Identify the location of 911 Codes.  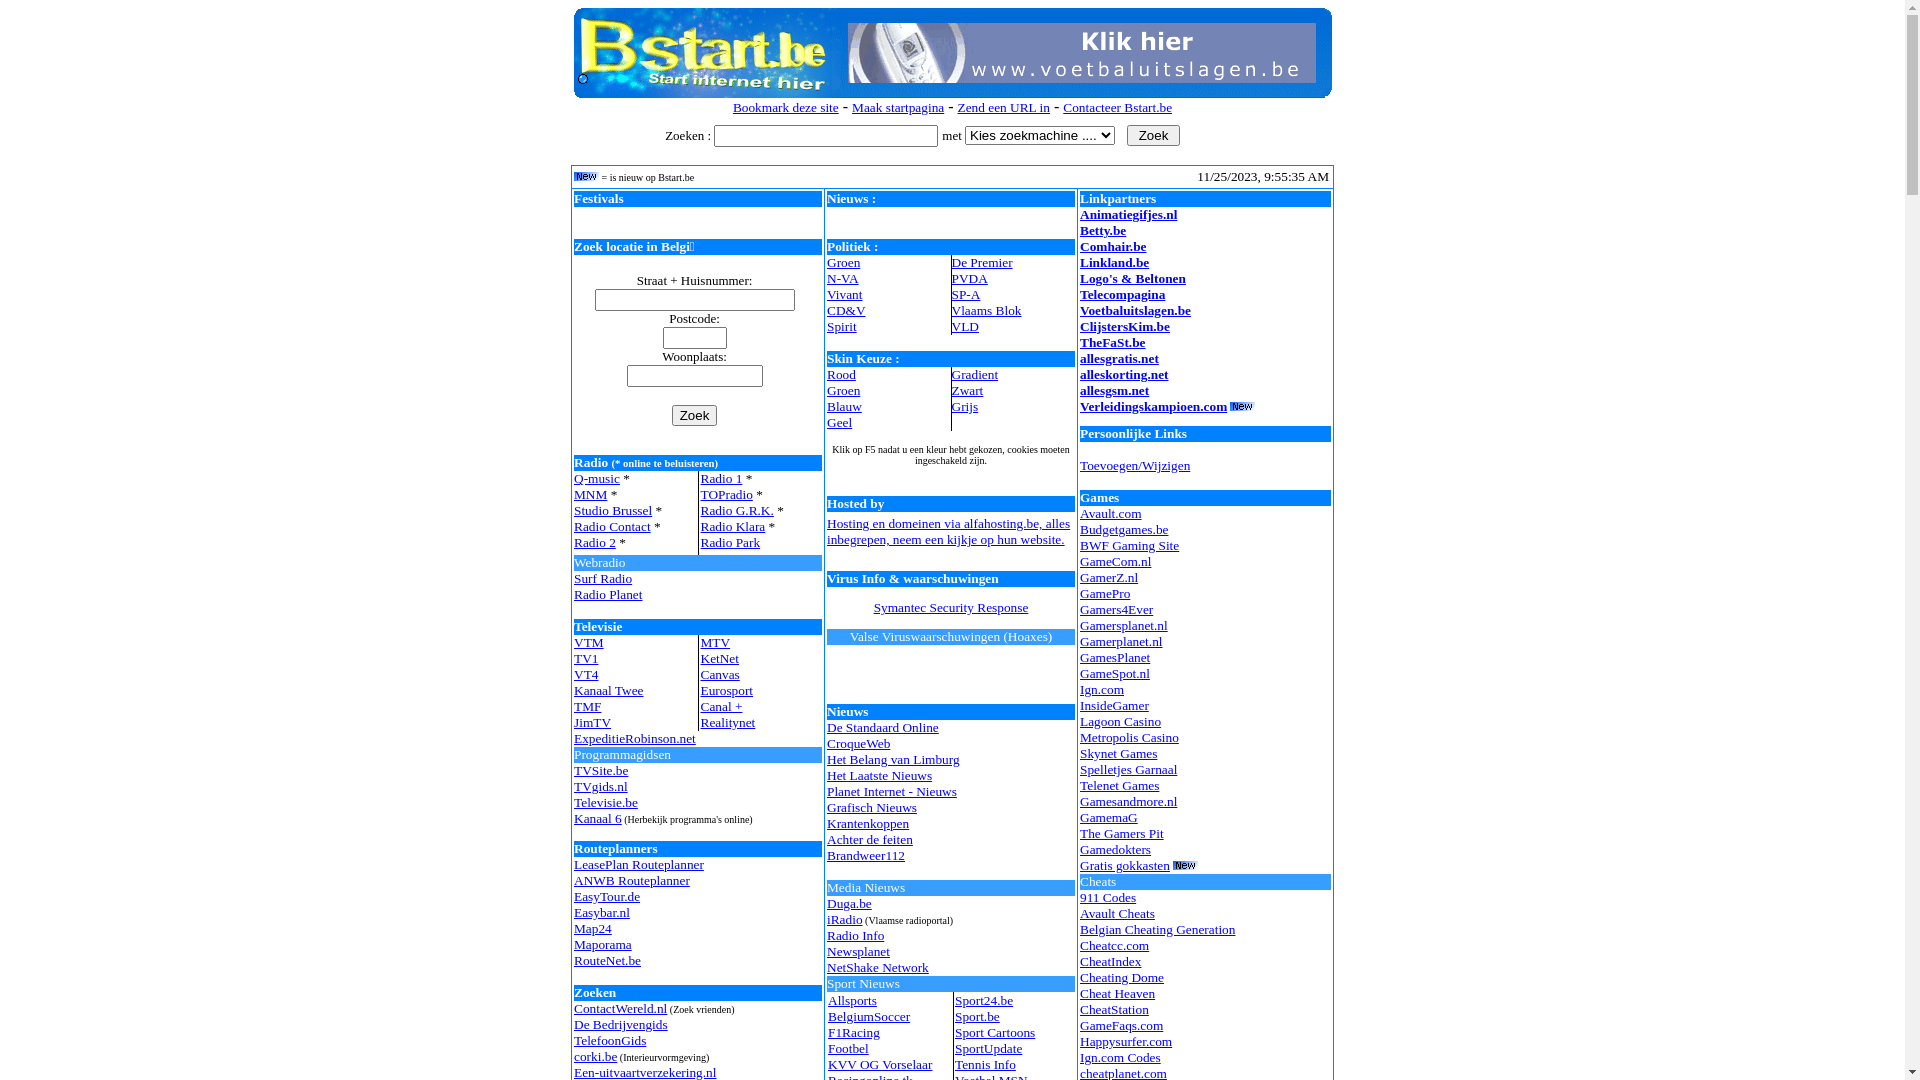
(1108, 897).